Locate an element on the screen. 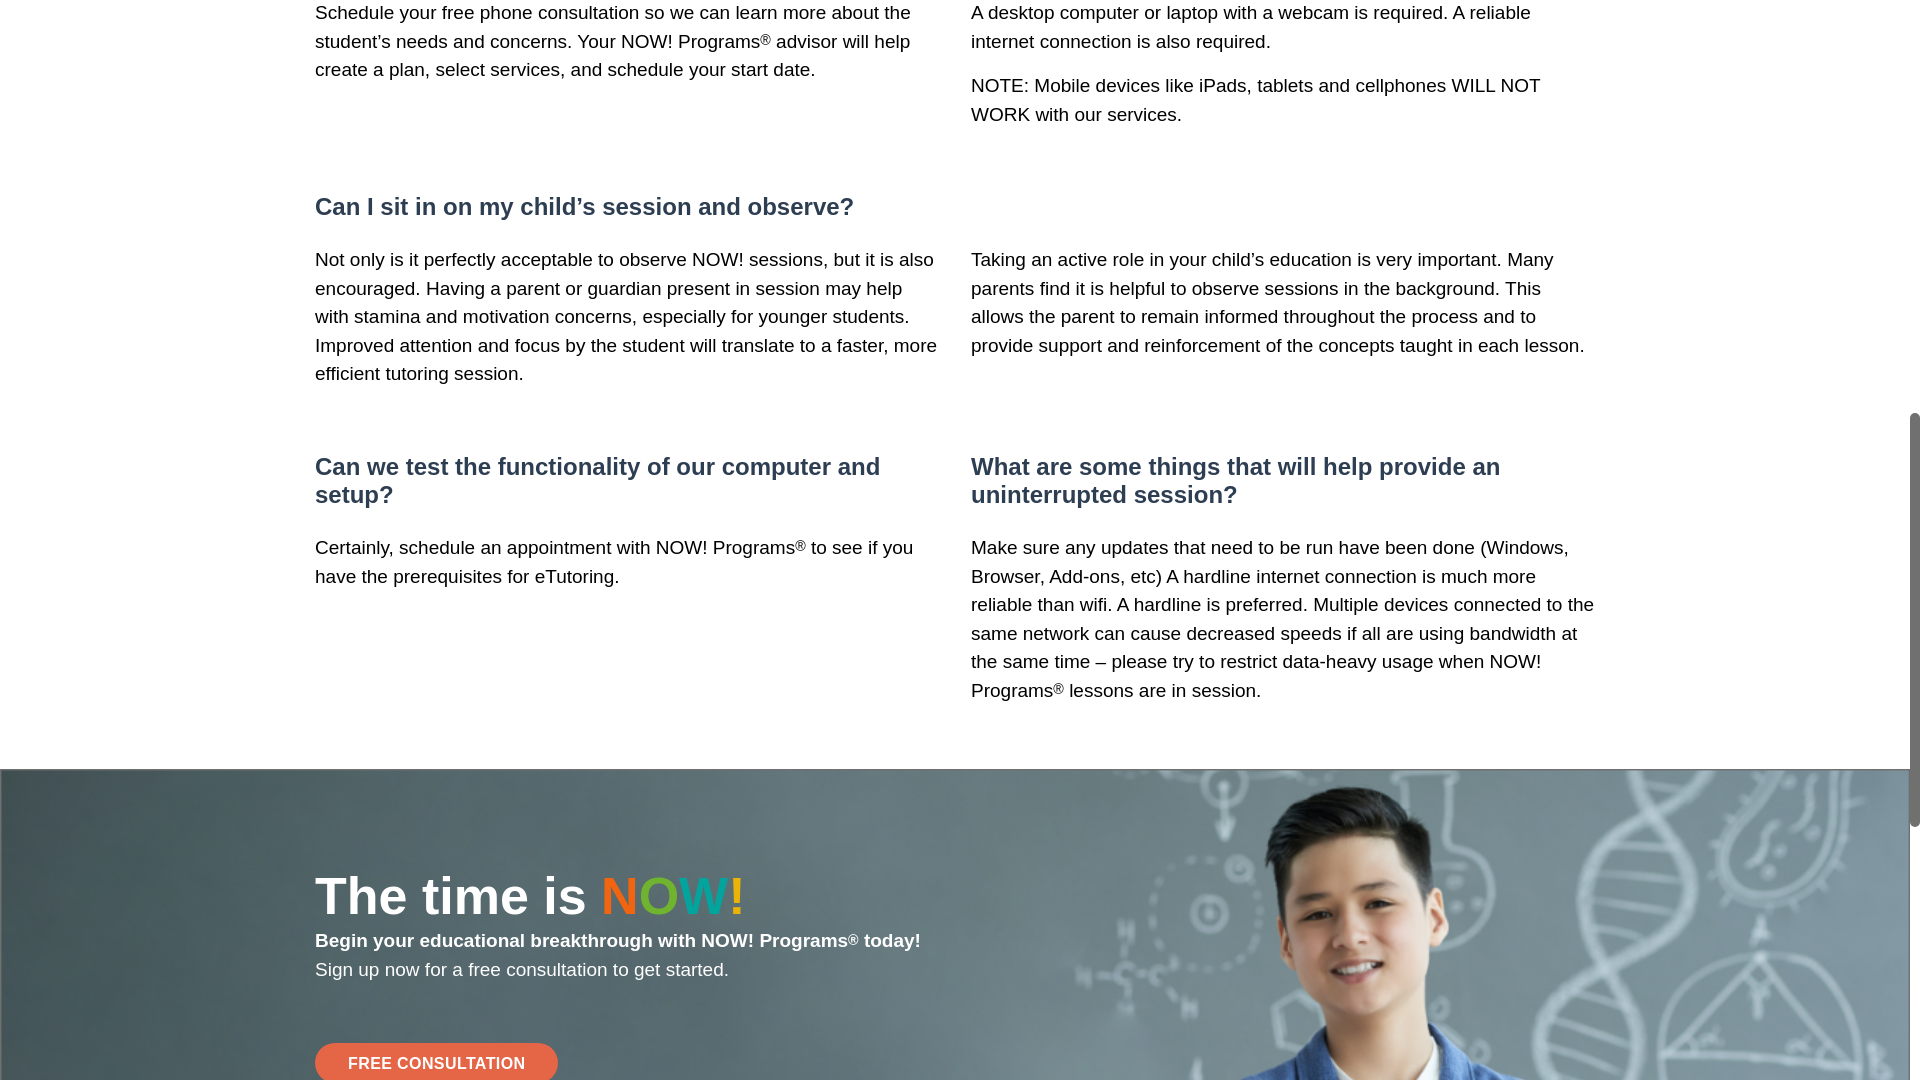  FREE CONSULTATION is located at coordinates (436, 1062).